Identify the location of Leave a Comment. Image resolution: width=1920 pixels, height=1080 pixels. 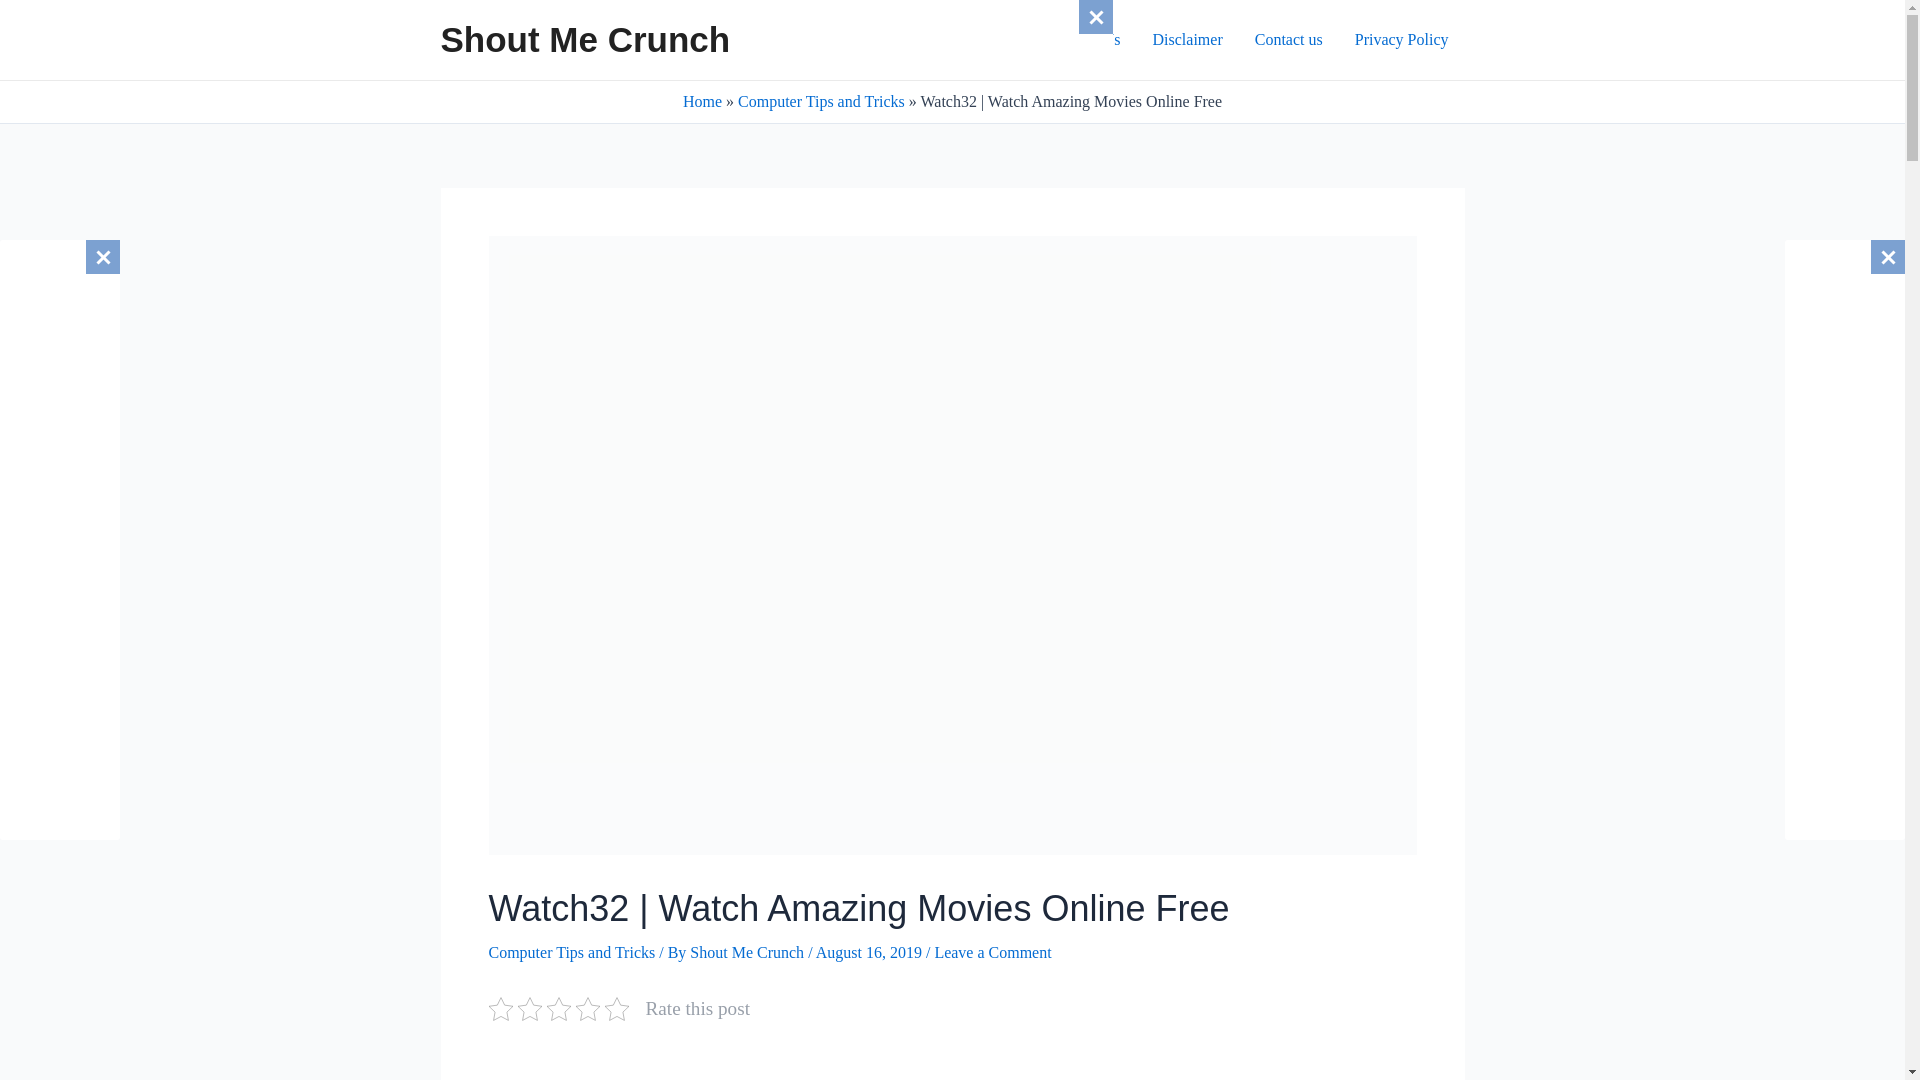
(992, 952).